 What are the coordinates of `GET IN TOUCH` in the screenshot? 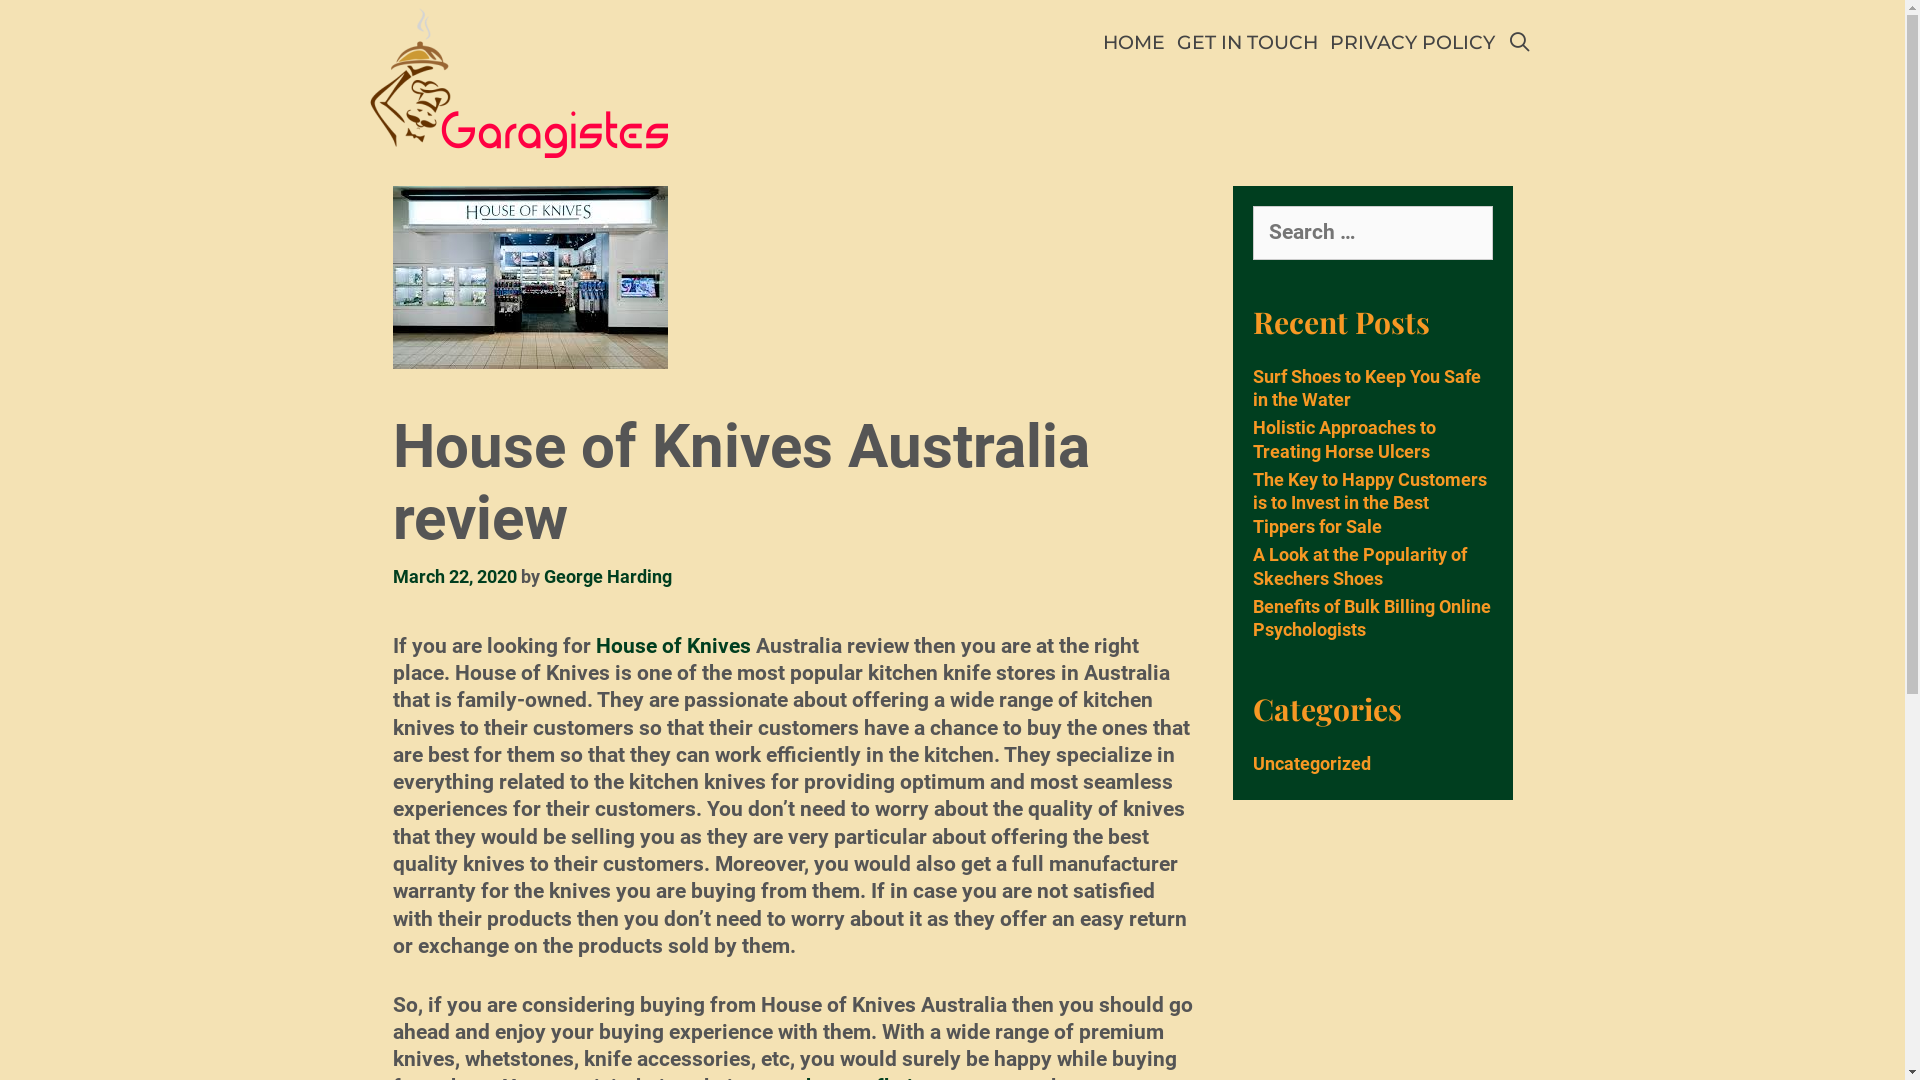 It's located at (1248, 43).